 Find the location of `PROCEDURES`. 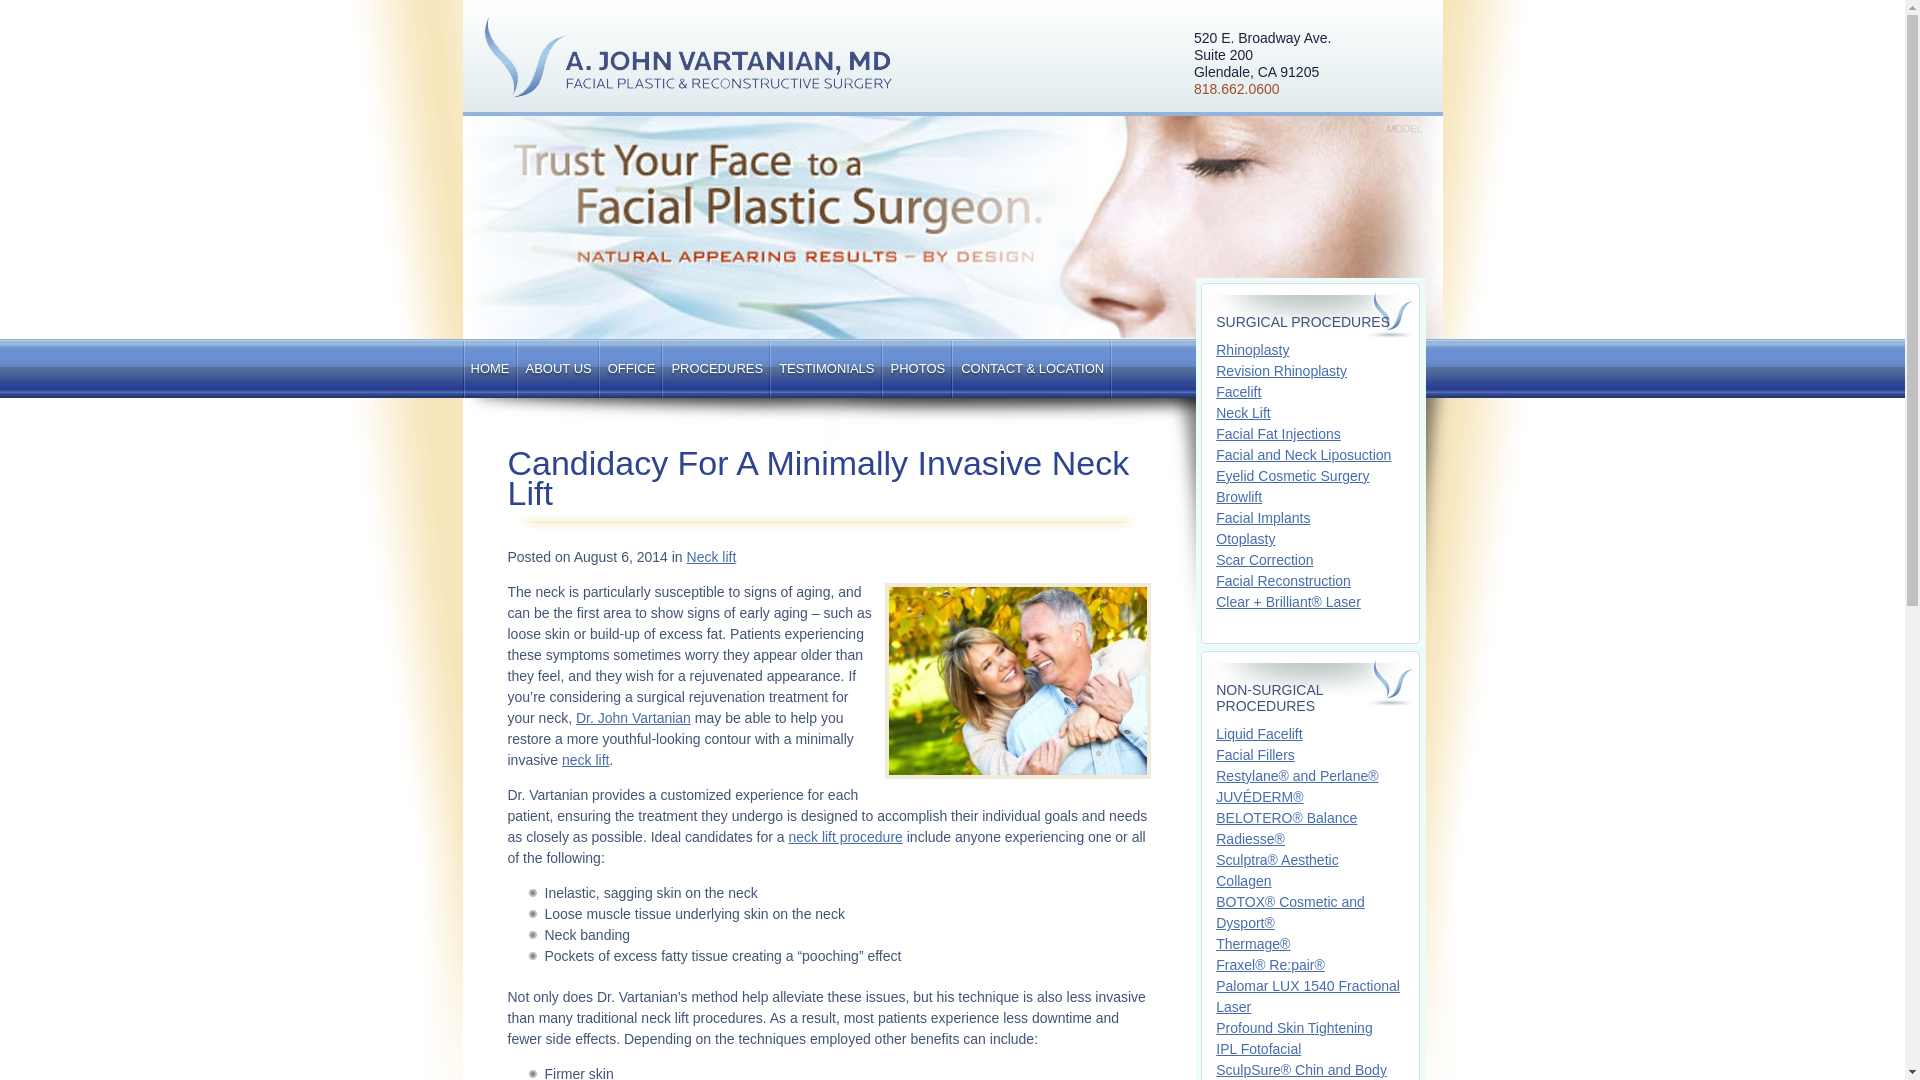

PROCEDURES is located at coordinates (716, 368).